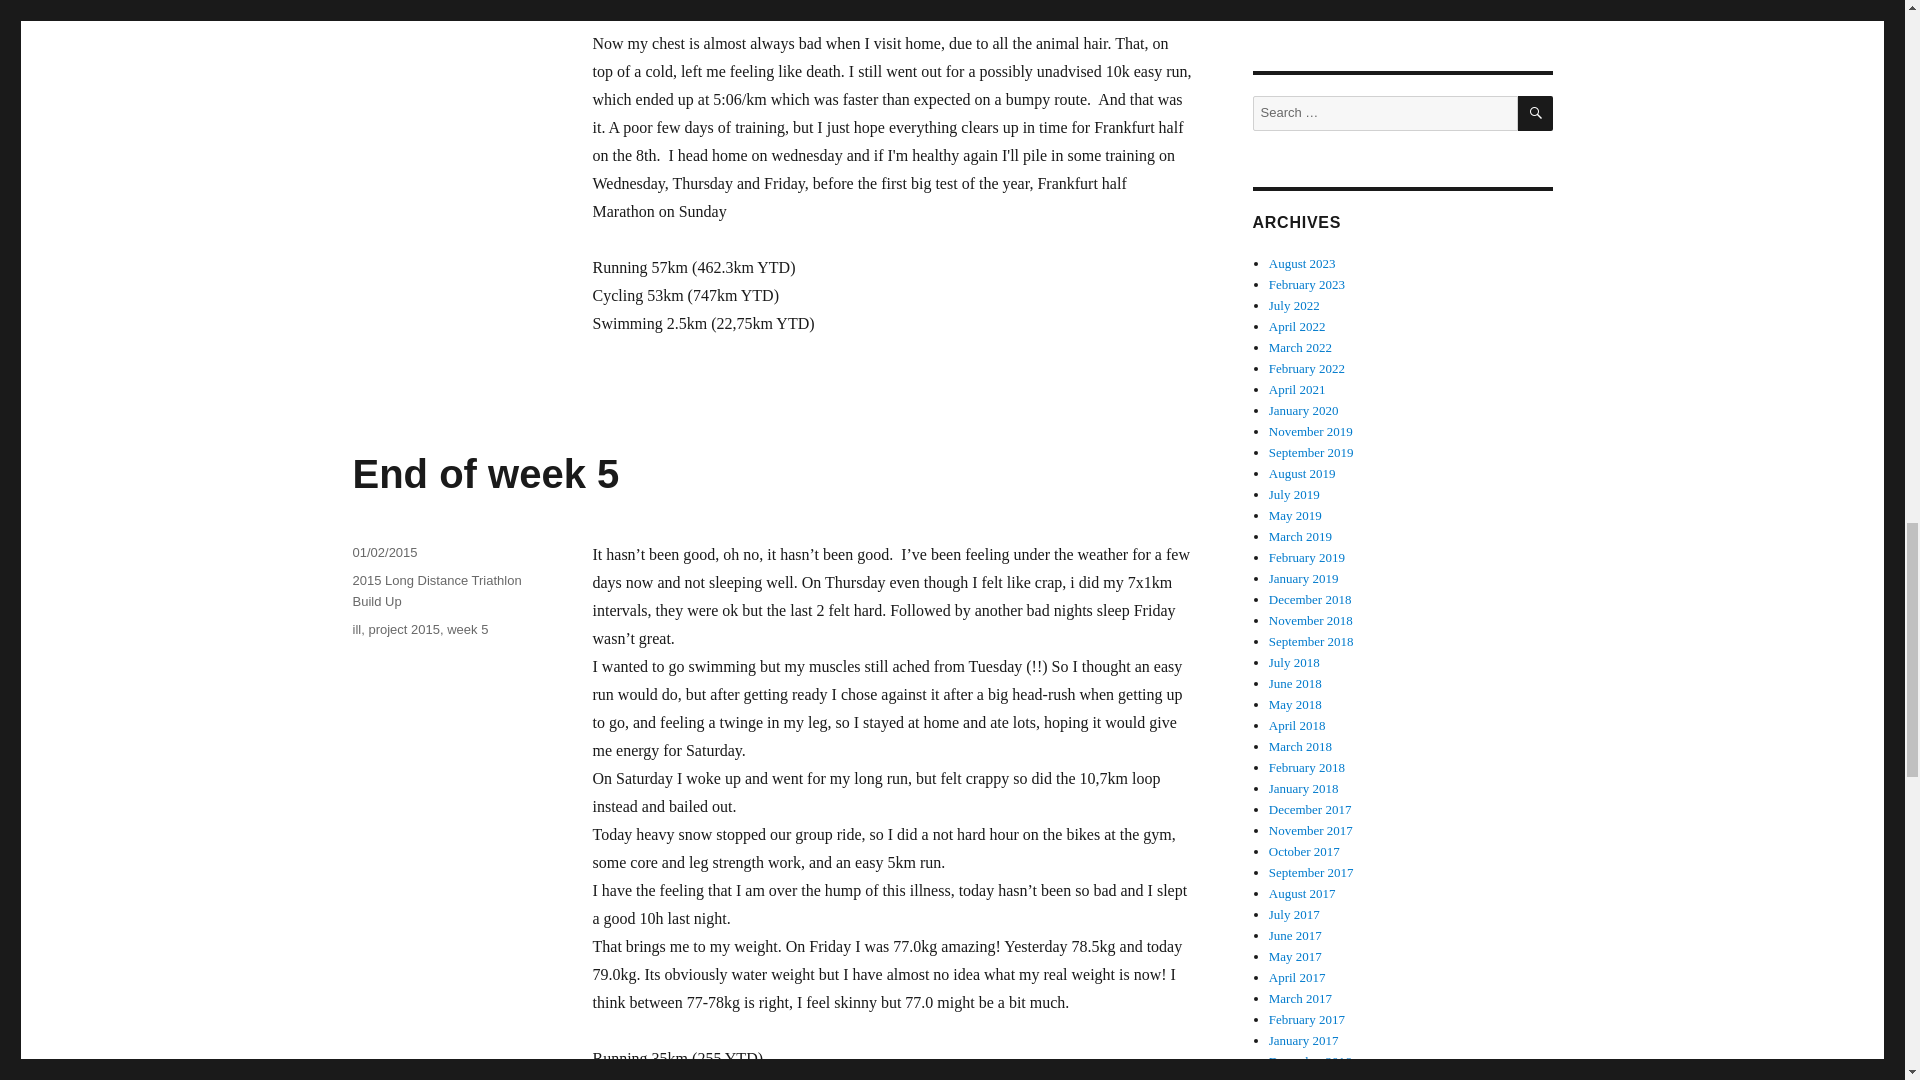  I want to click on week 5, so click(467, 630).